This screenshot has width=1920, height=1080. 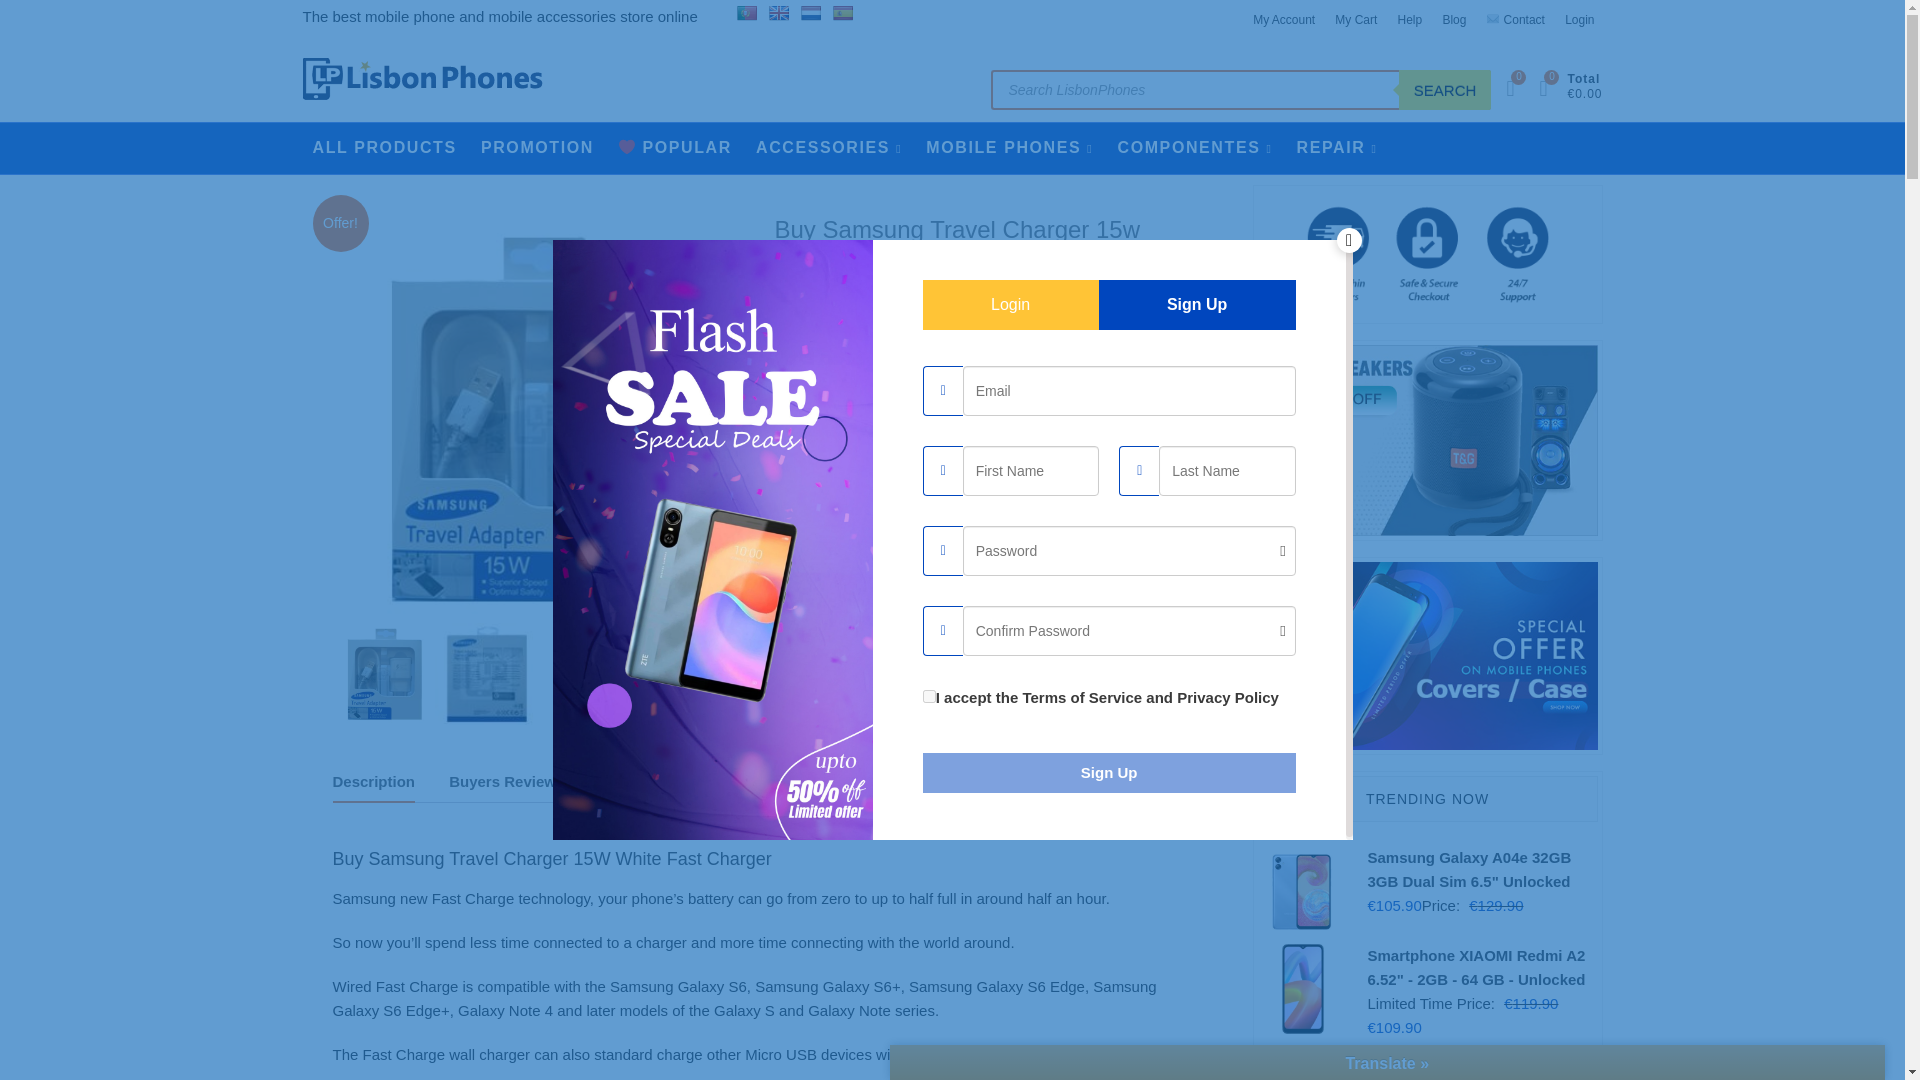 What do you see at coordinates (829, 148) in the screenshot?
I see `ACCESSORIES` at bounding box center [829, 148].